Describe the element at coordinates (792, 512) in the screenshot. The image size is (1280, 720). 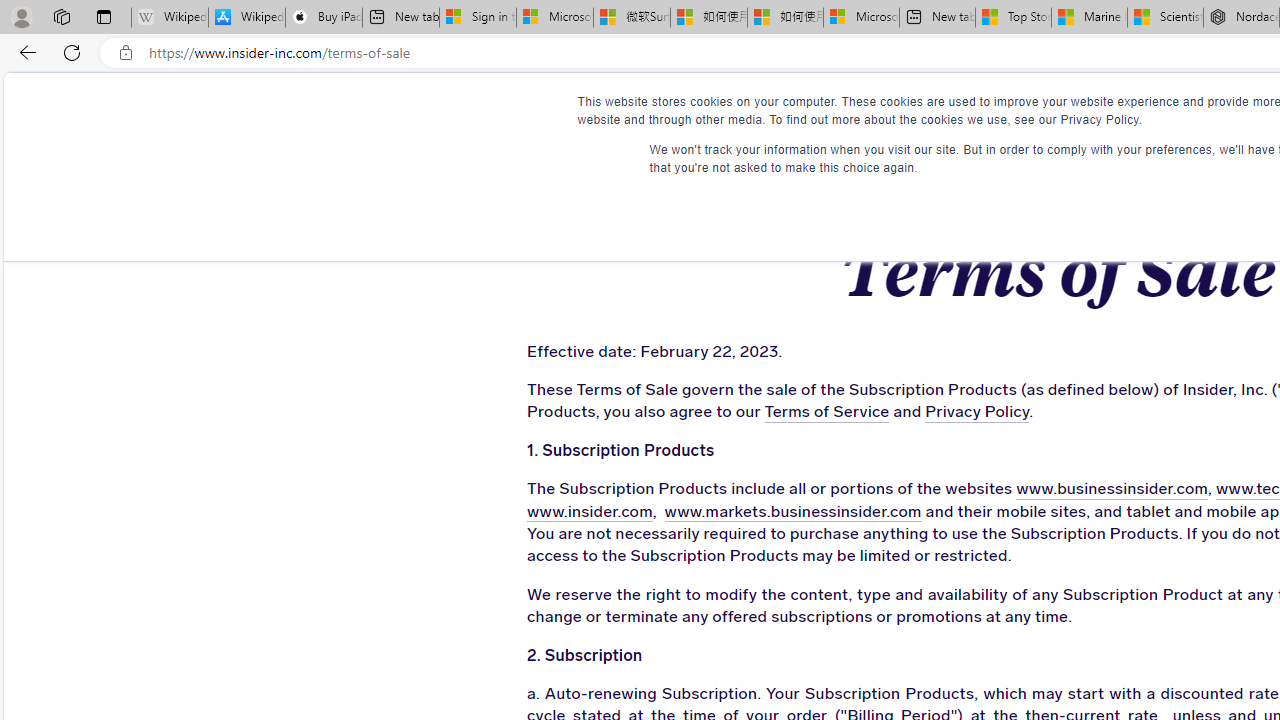
I see `www.markets.businessinsider.com` at that location.